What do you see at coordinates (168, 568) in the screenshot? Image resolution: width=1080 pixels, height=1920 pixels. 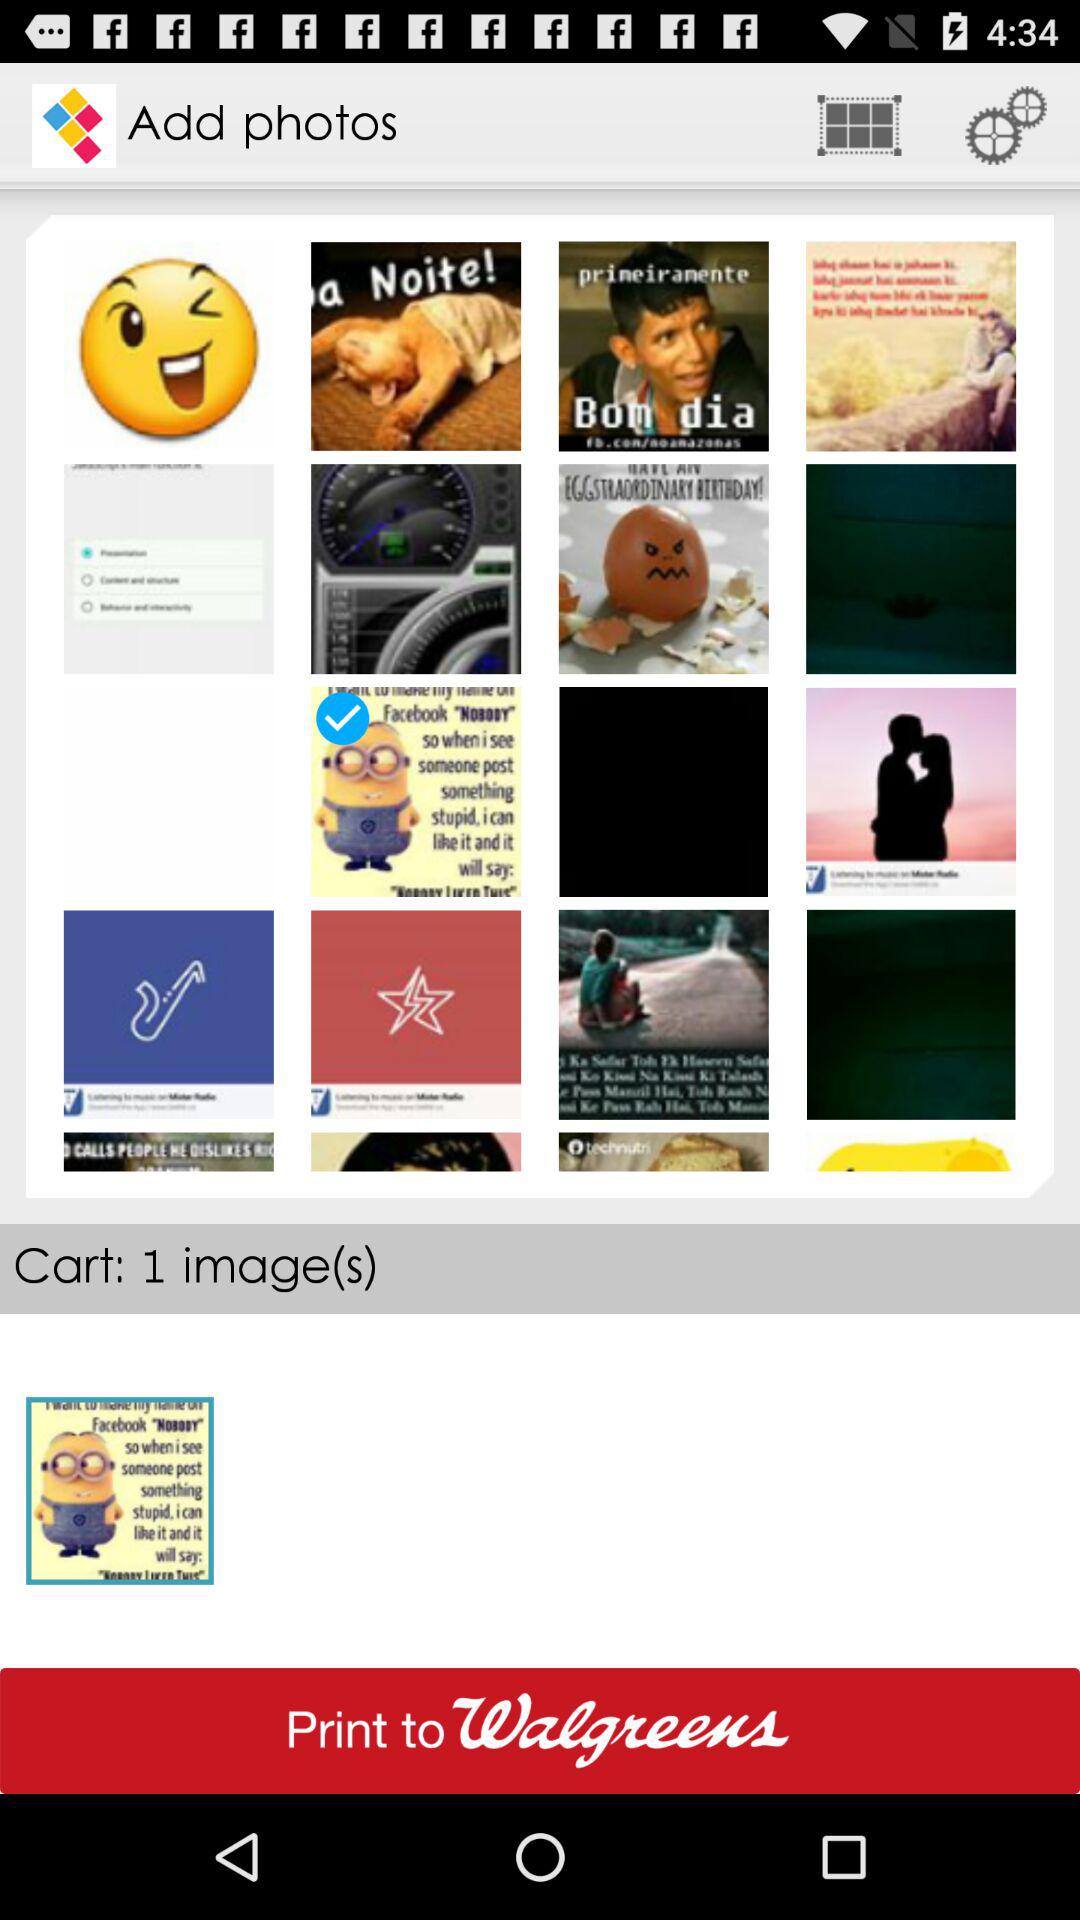 I see `select the image below smily image` at bounding box center [168, 568].